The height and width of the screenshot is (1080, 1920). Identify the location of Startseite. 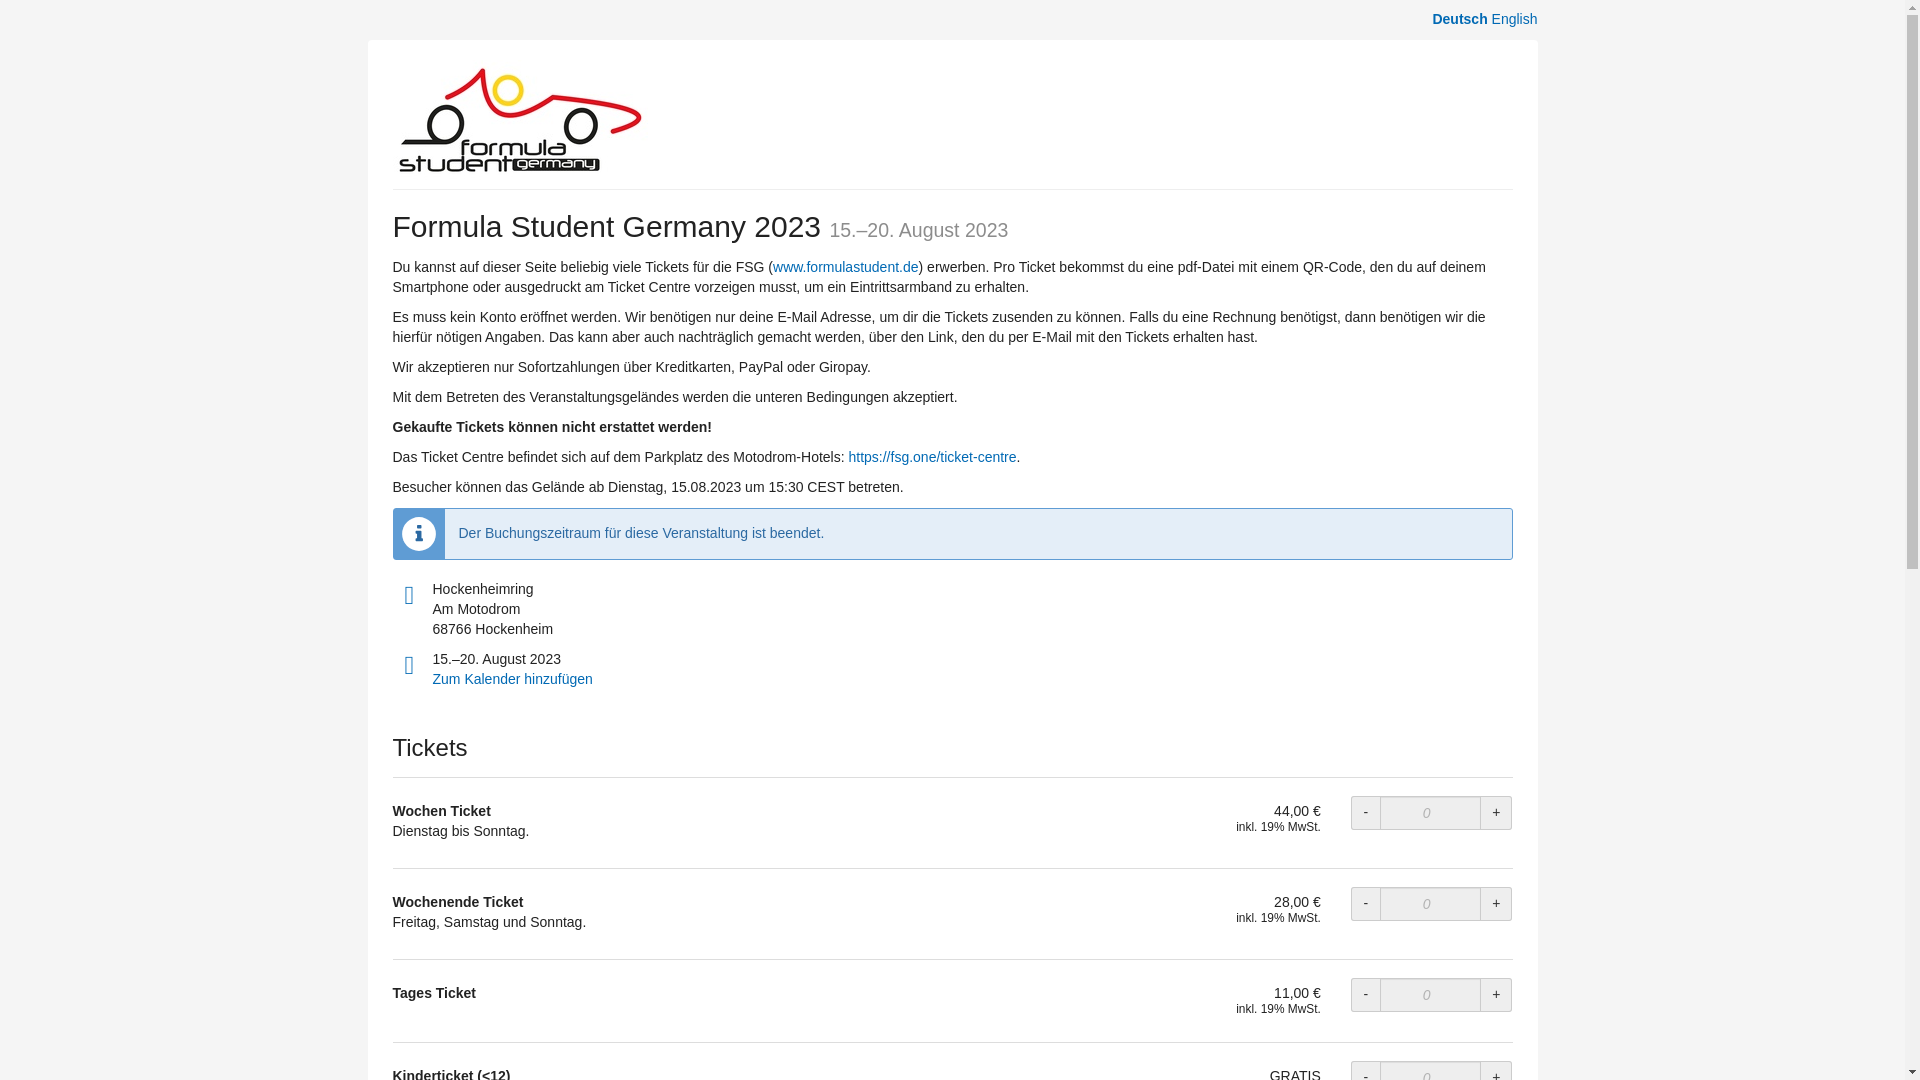
(519, 120).